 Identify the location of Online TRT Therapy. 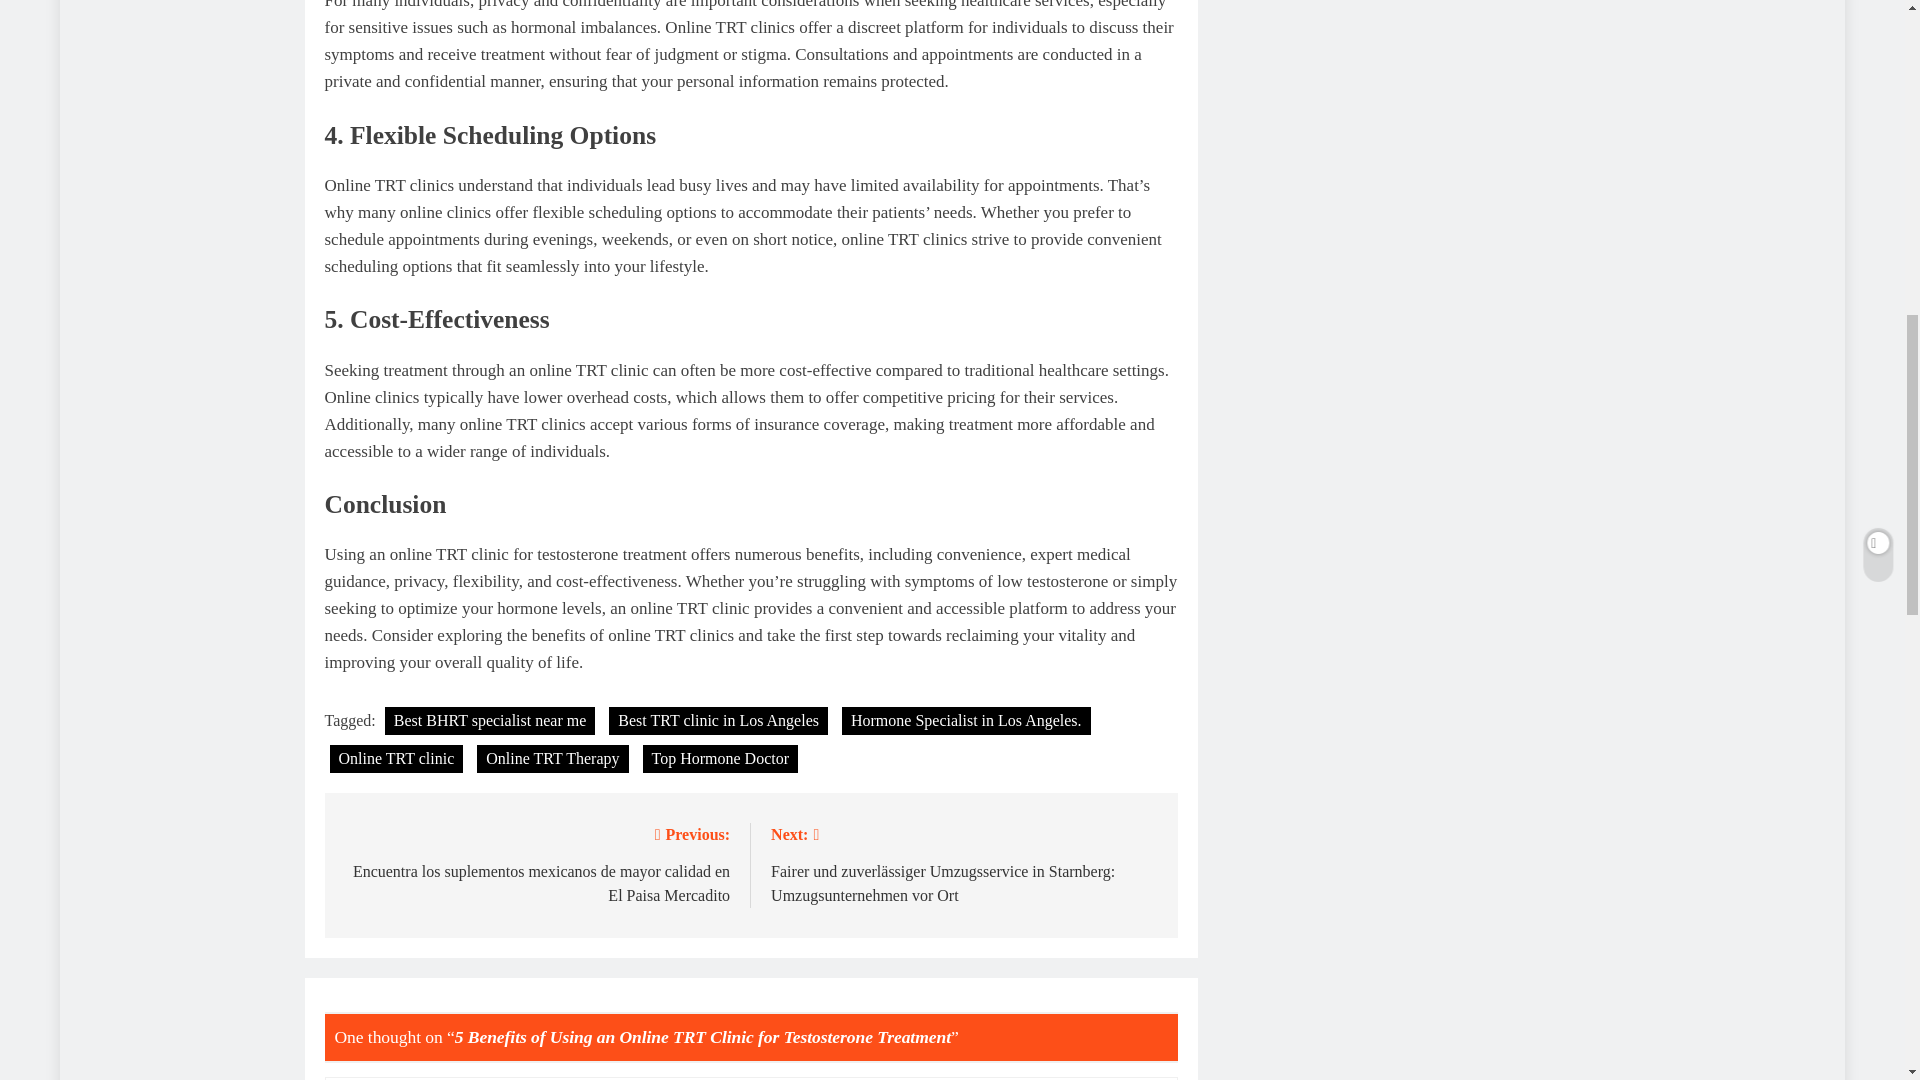
(552, 759).